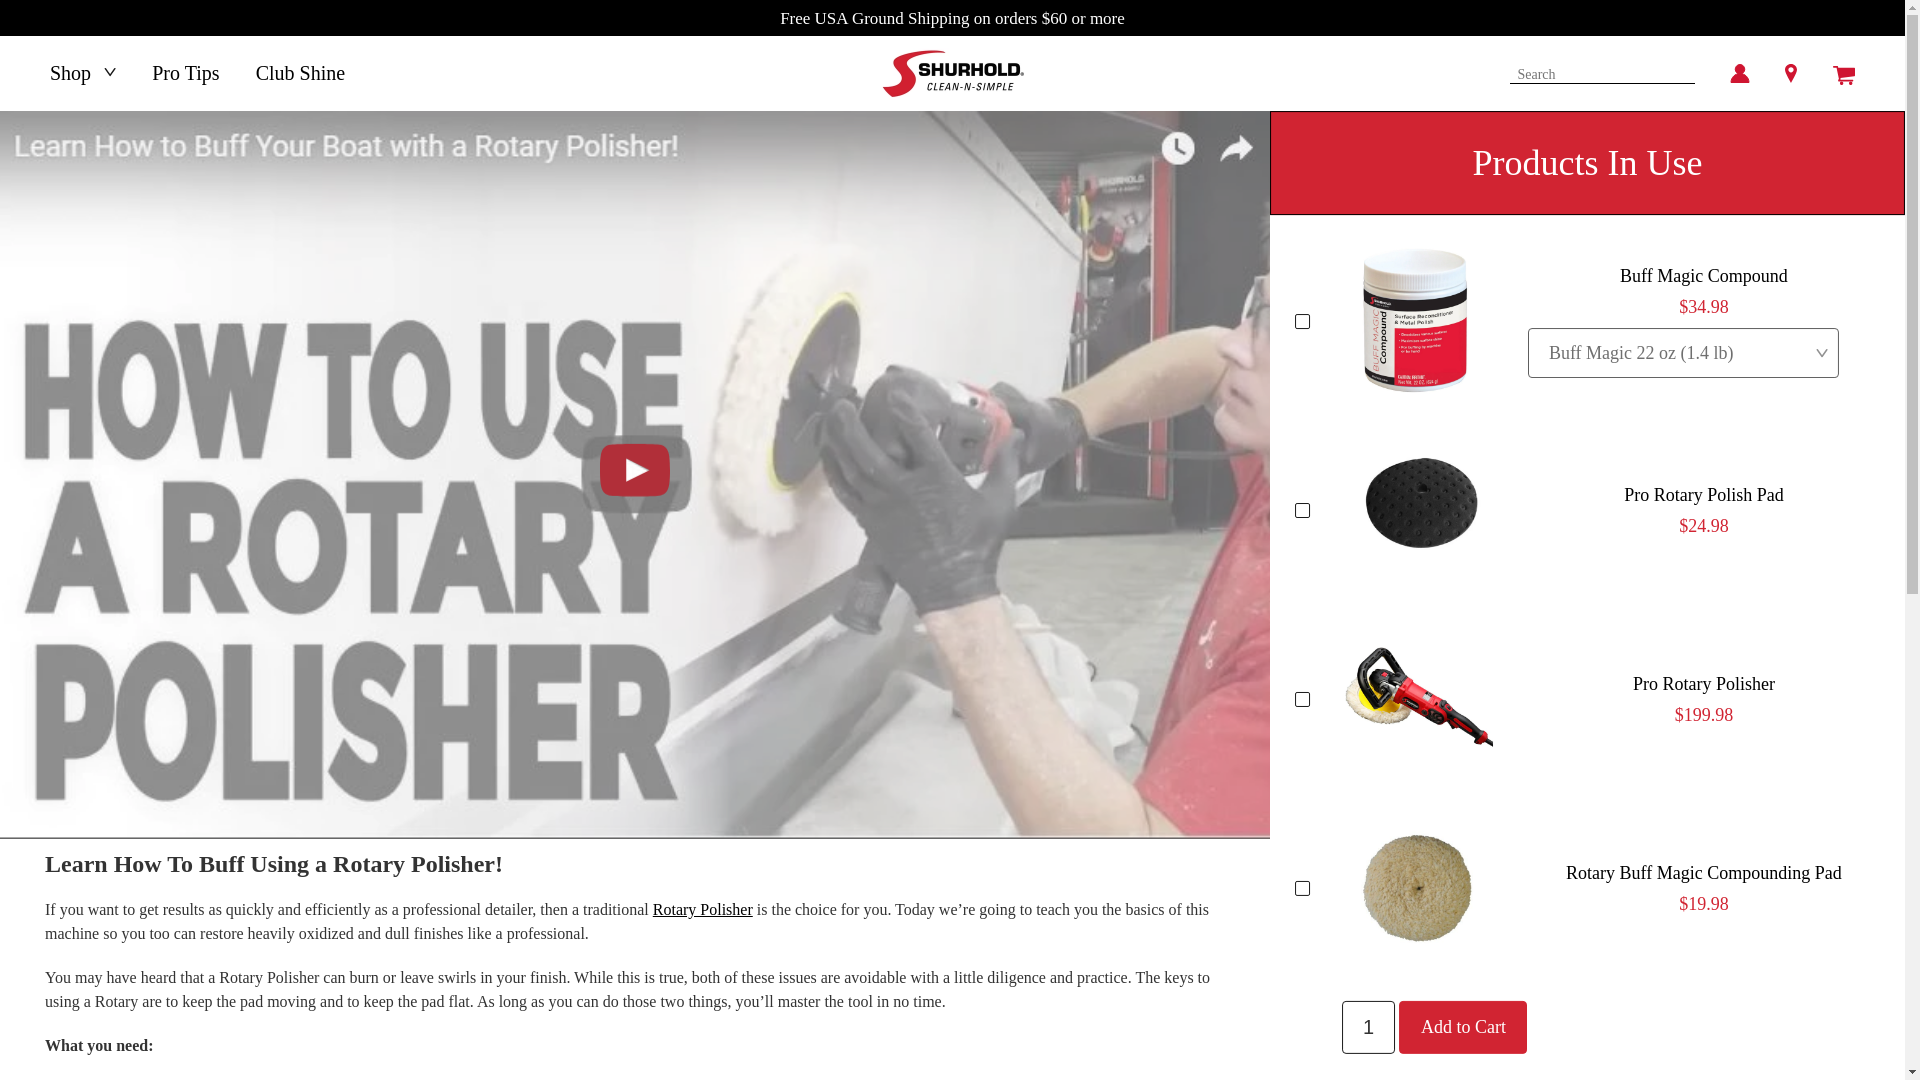 The height and width of the screenshot is (1080, 1920). What do you see at coordinates (952, 73) in the screenshot?
I see `Shurhold Industries, Inc.` at bounding box center [952, 73].